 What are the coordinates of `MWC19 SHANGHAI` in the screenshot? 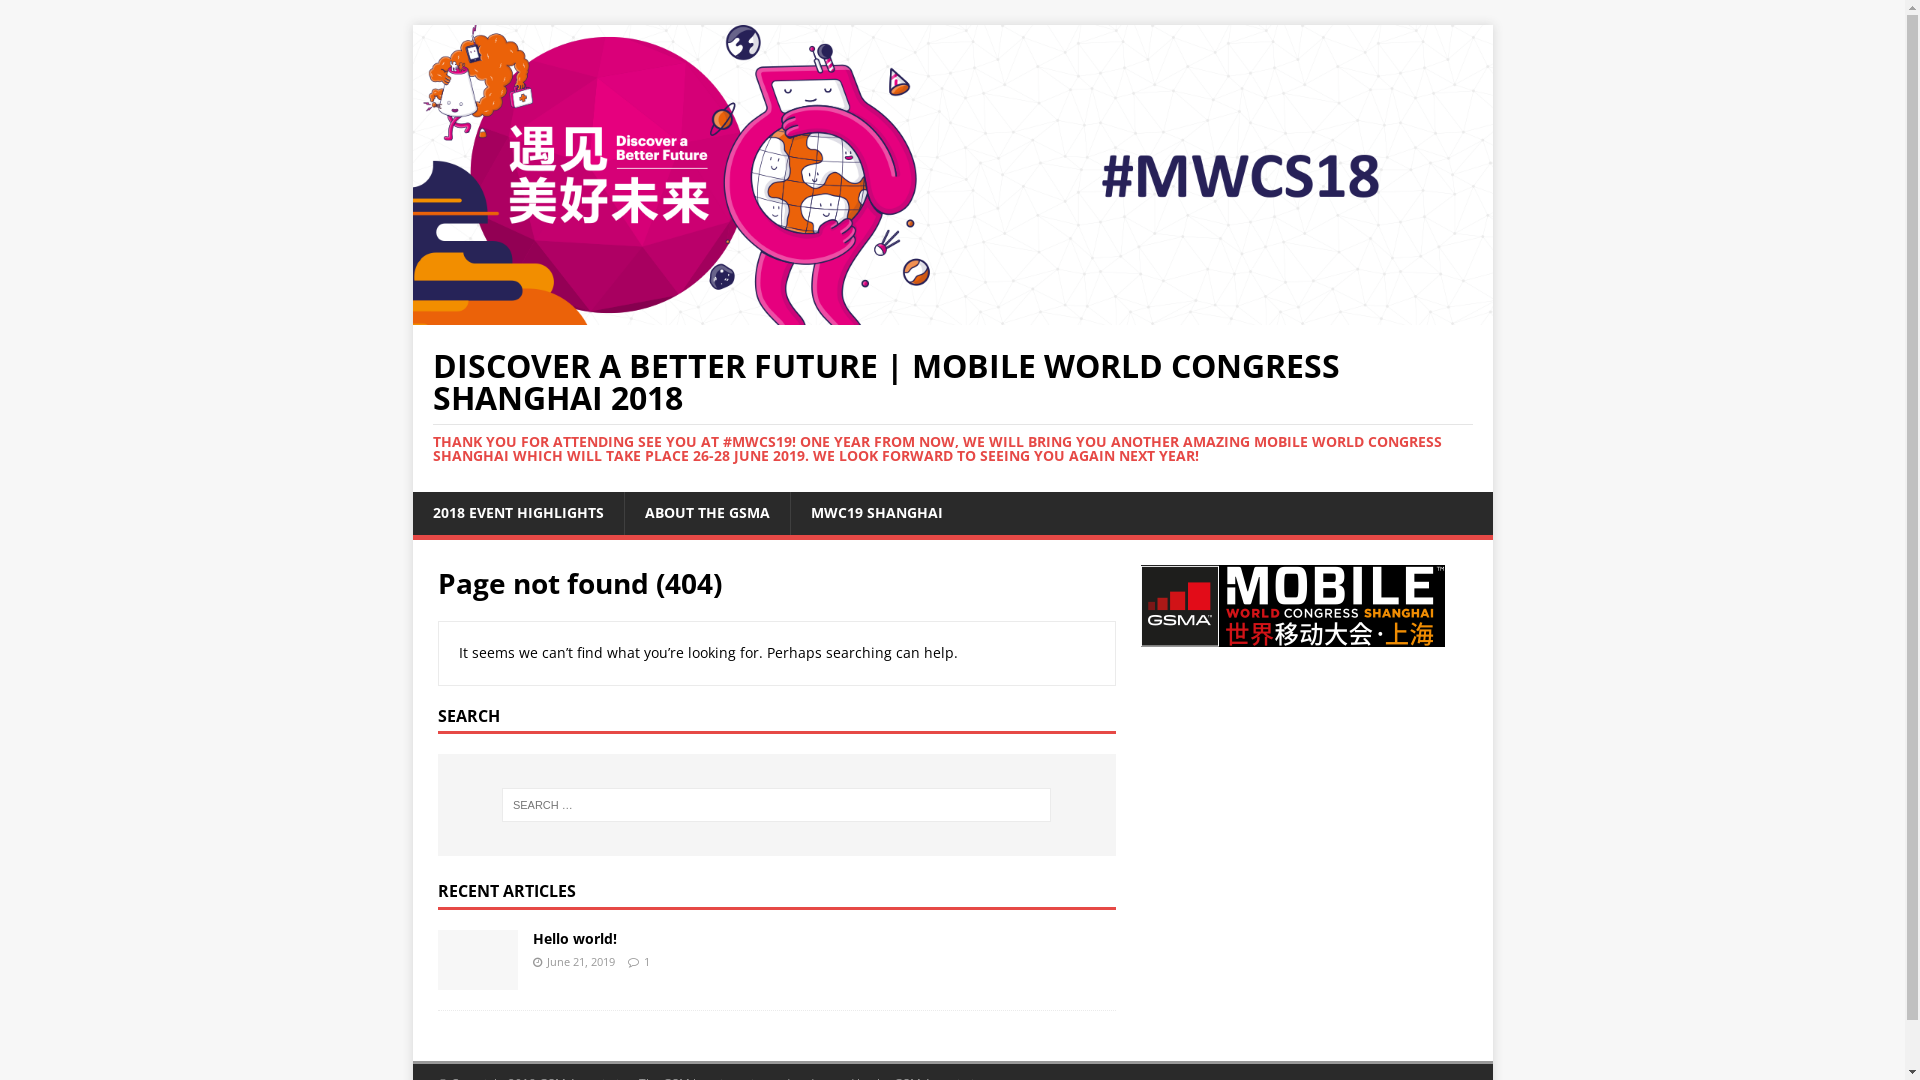 It's located at (876, 513).